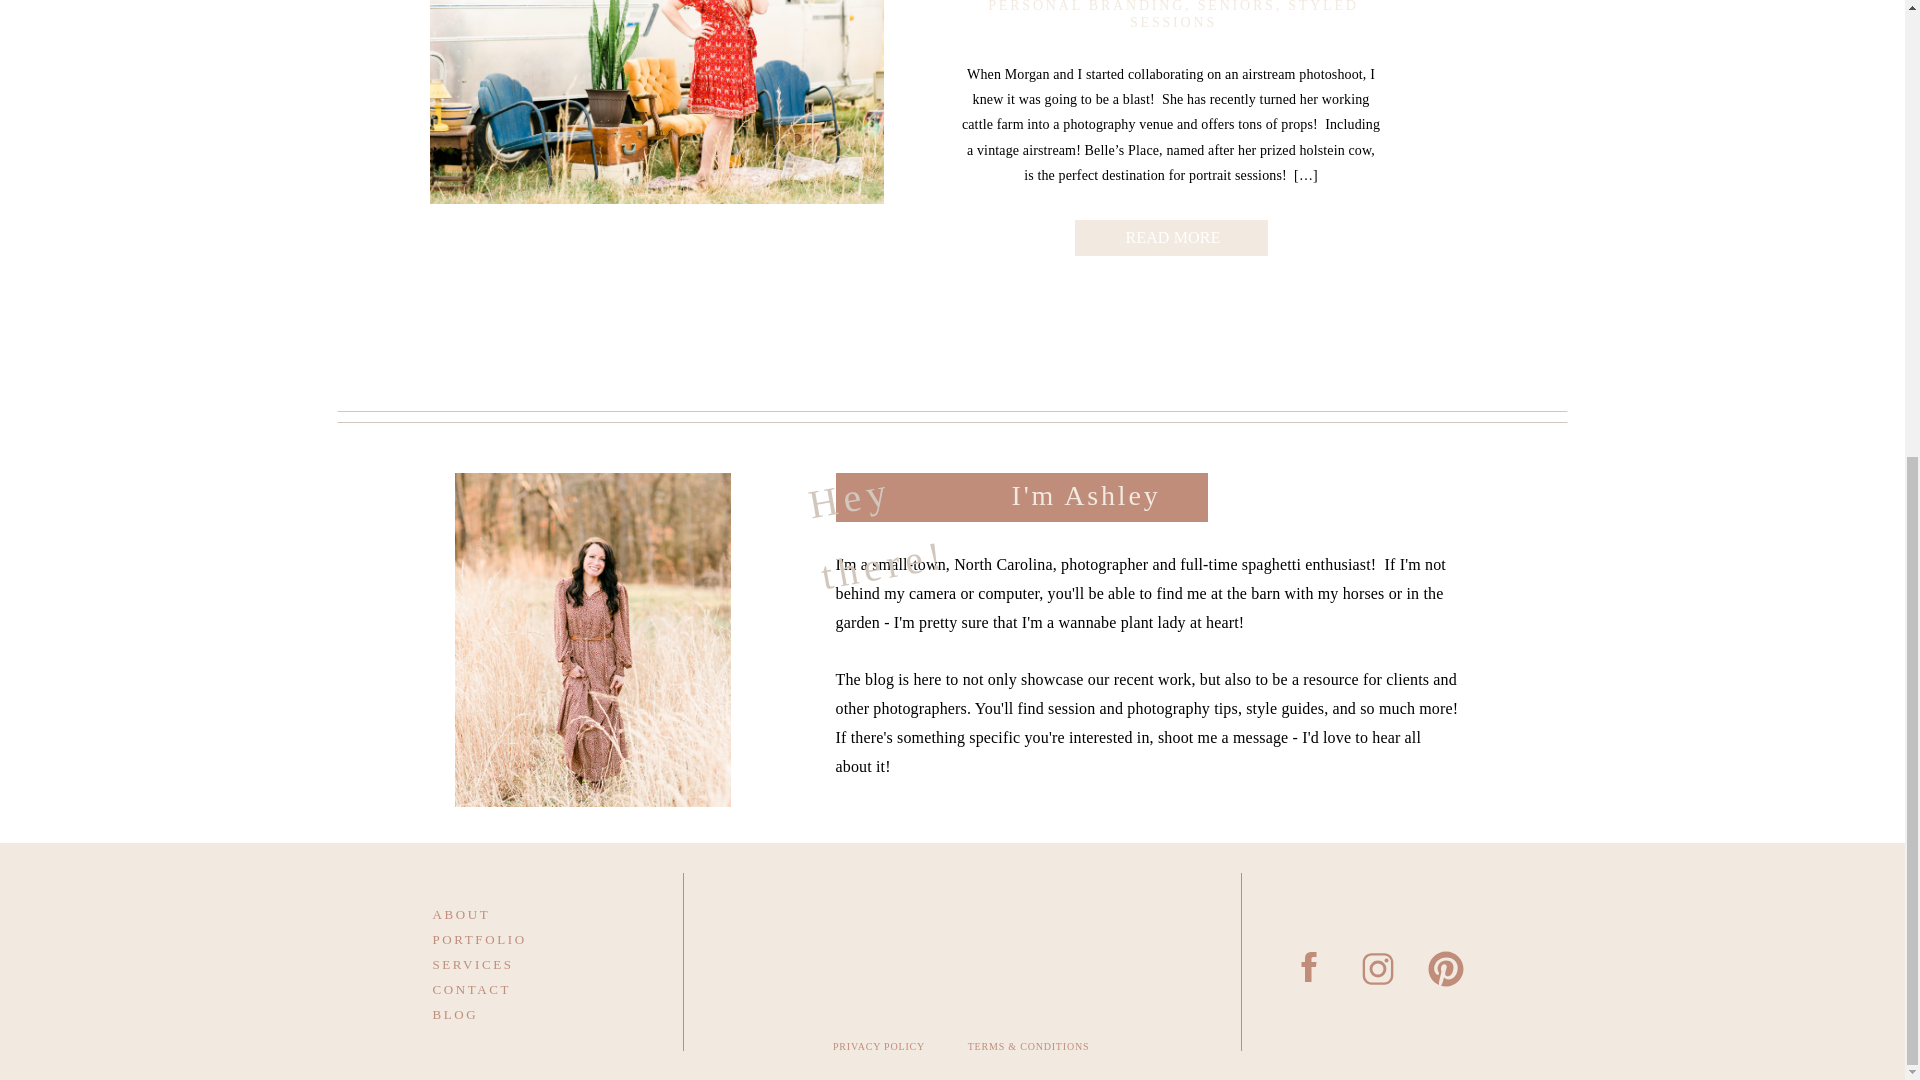 The image size is (1920, 1080). Describe the element at coordinates (1172, 234) in the screenshot. I see `READ MORE` at that location.